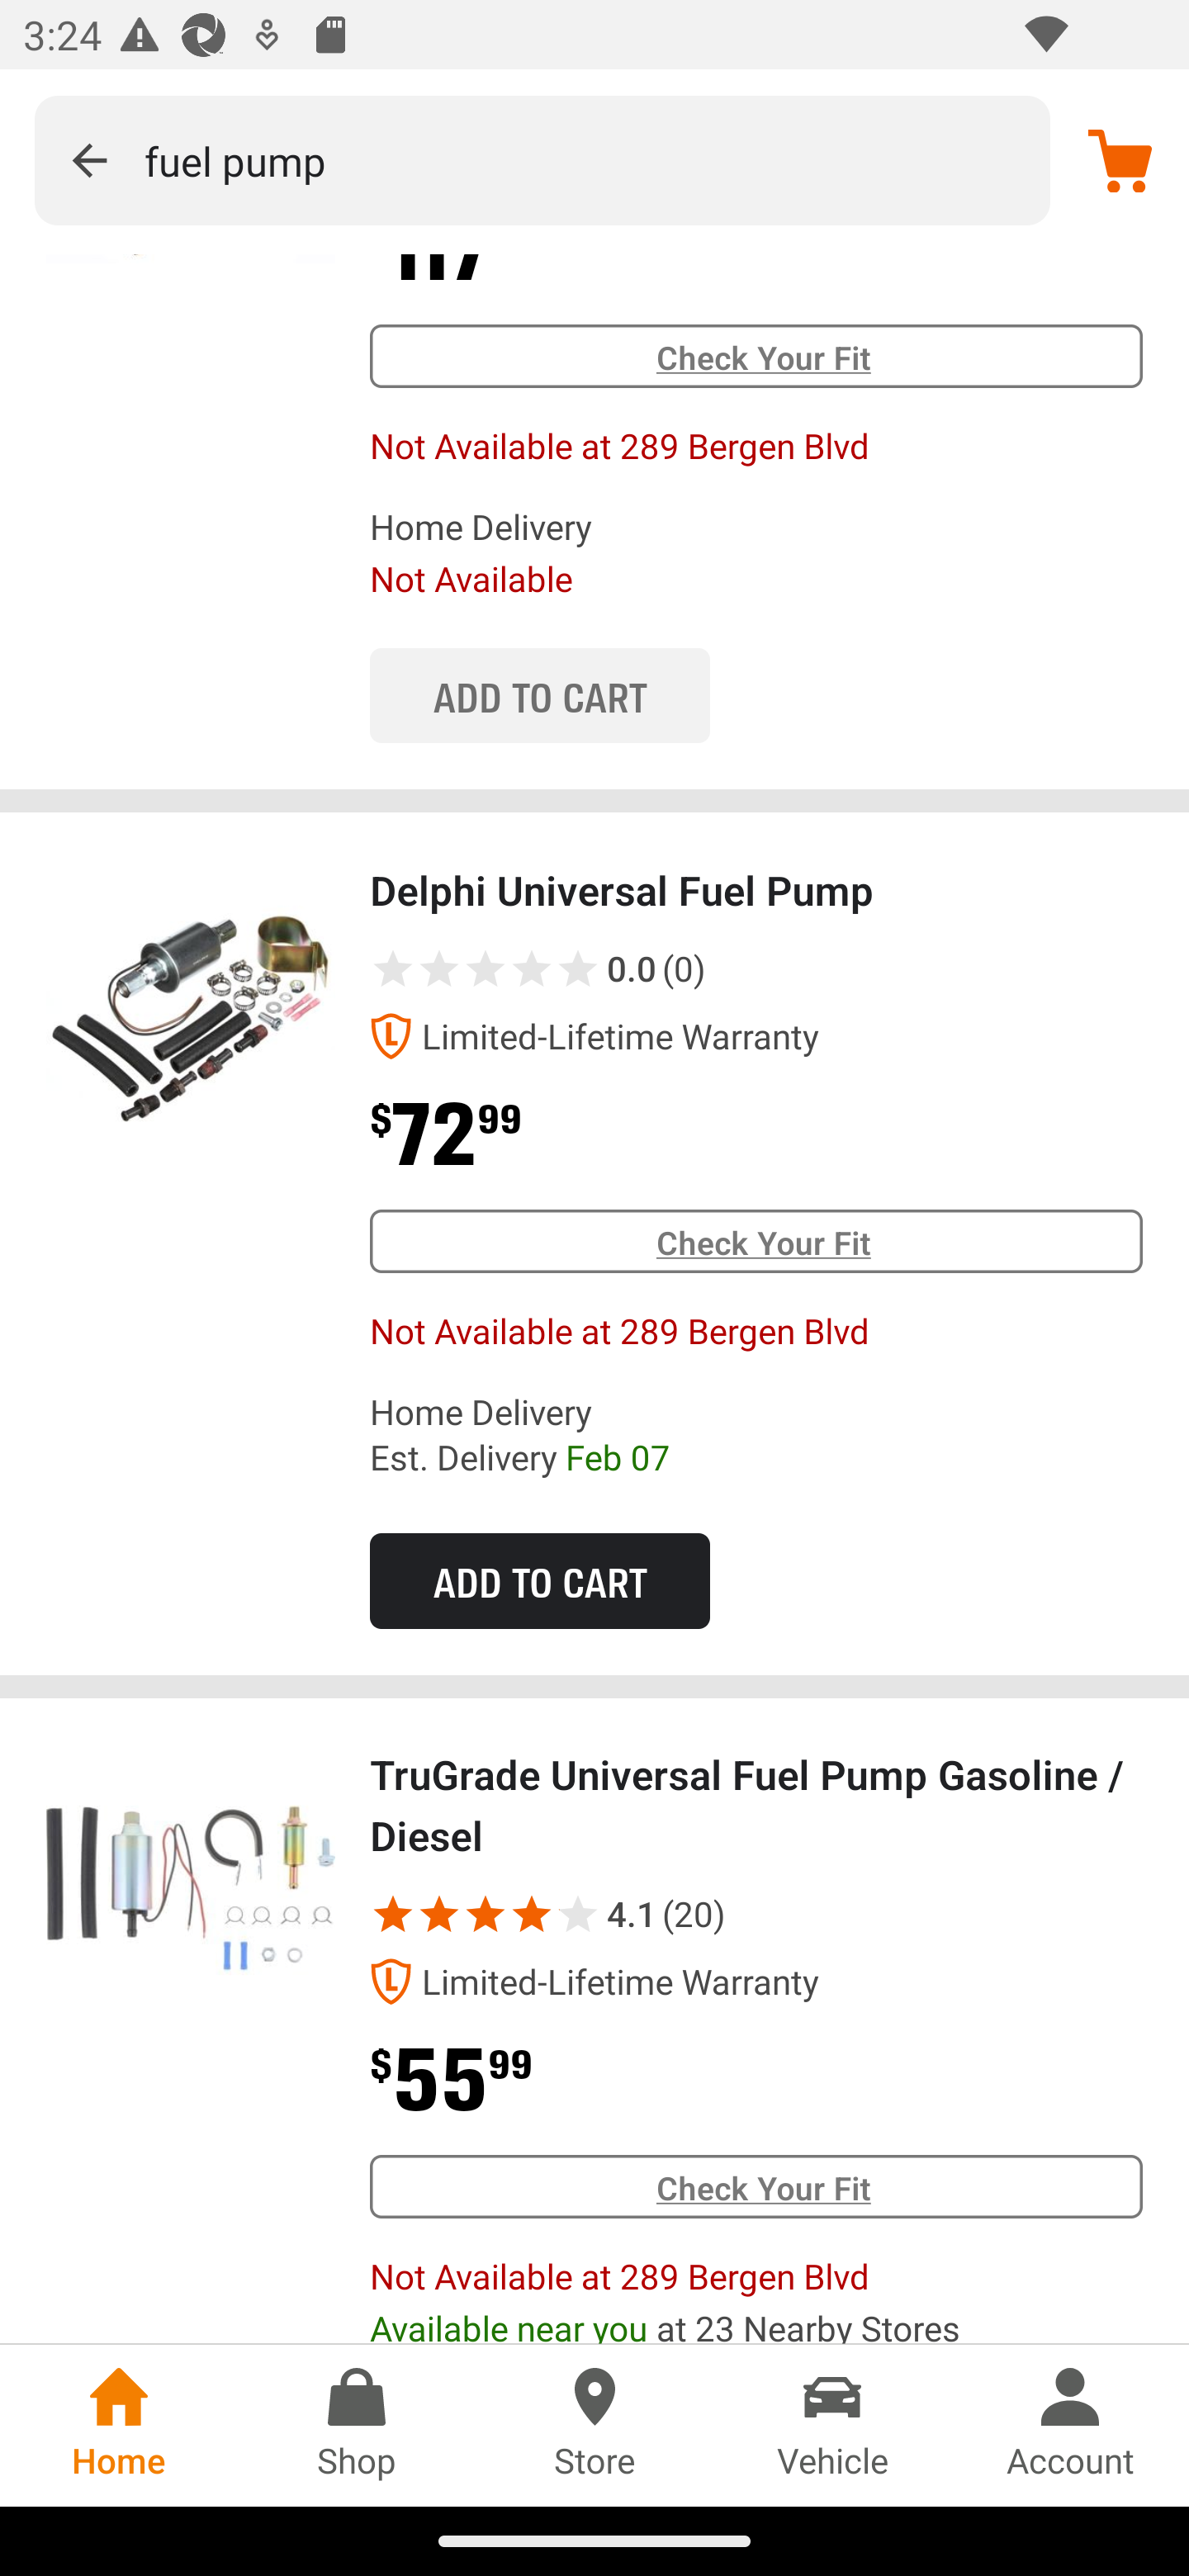 The image size is (1189, 2576). I want to click on Shop, so click(357, 2425).